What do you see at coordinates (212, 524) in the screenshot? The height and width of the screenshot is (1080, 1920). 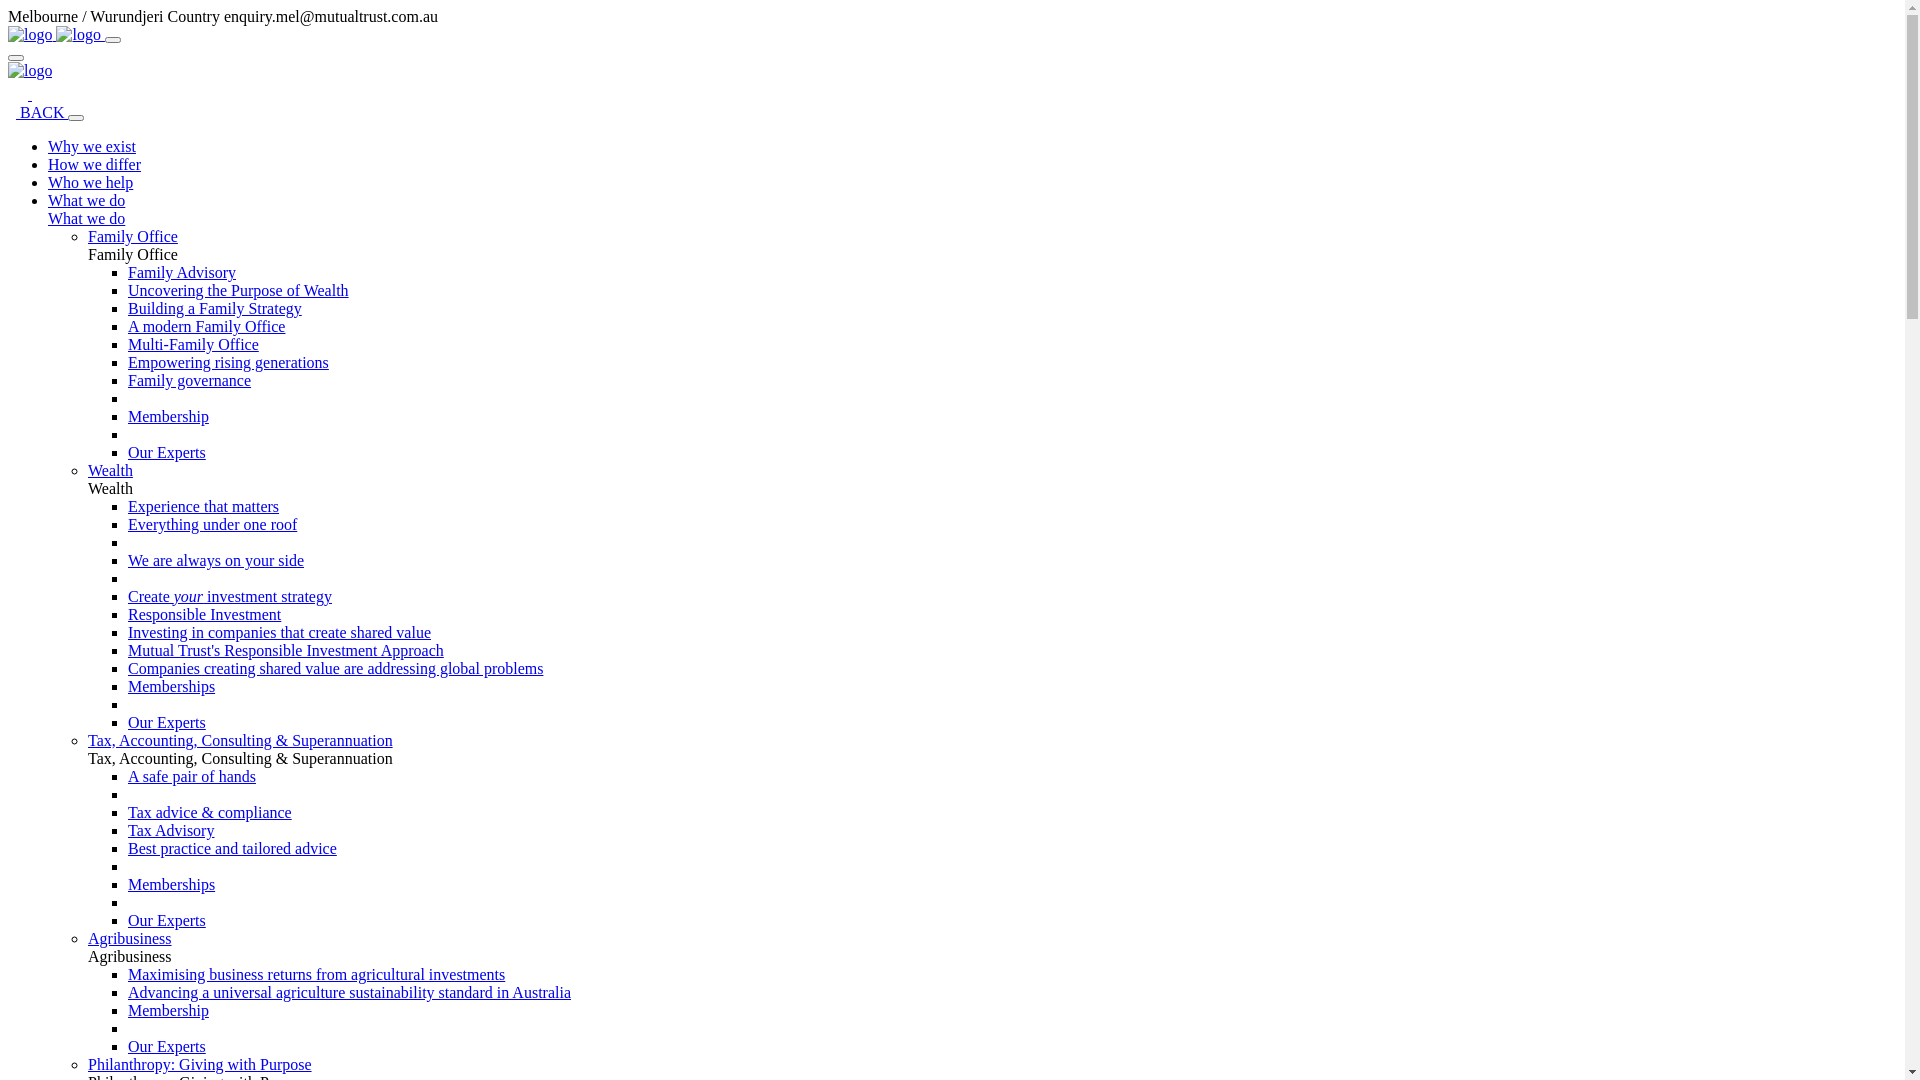 I see `Everything under one roof` at bounding box center [212, 524].